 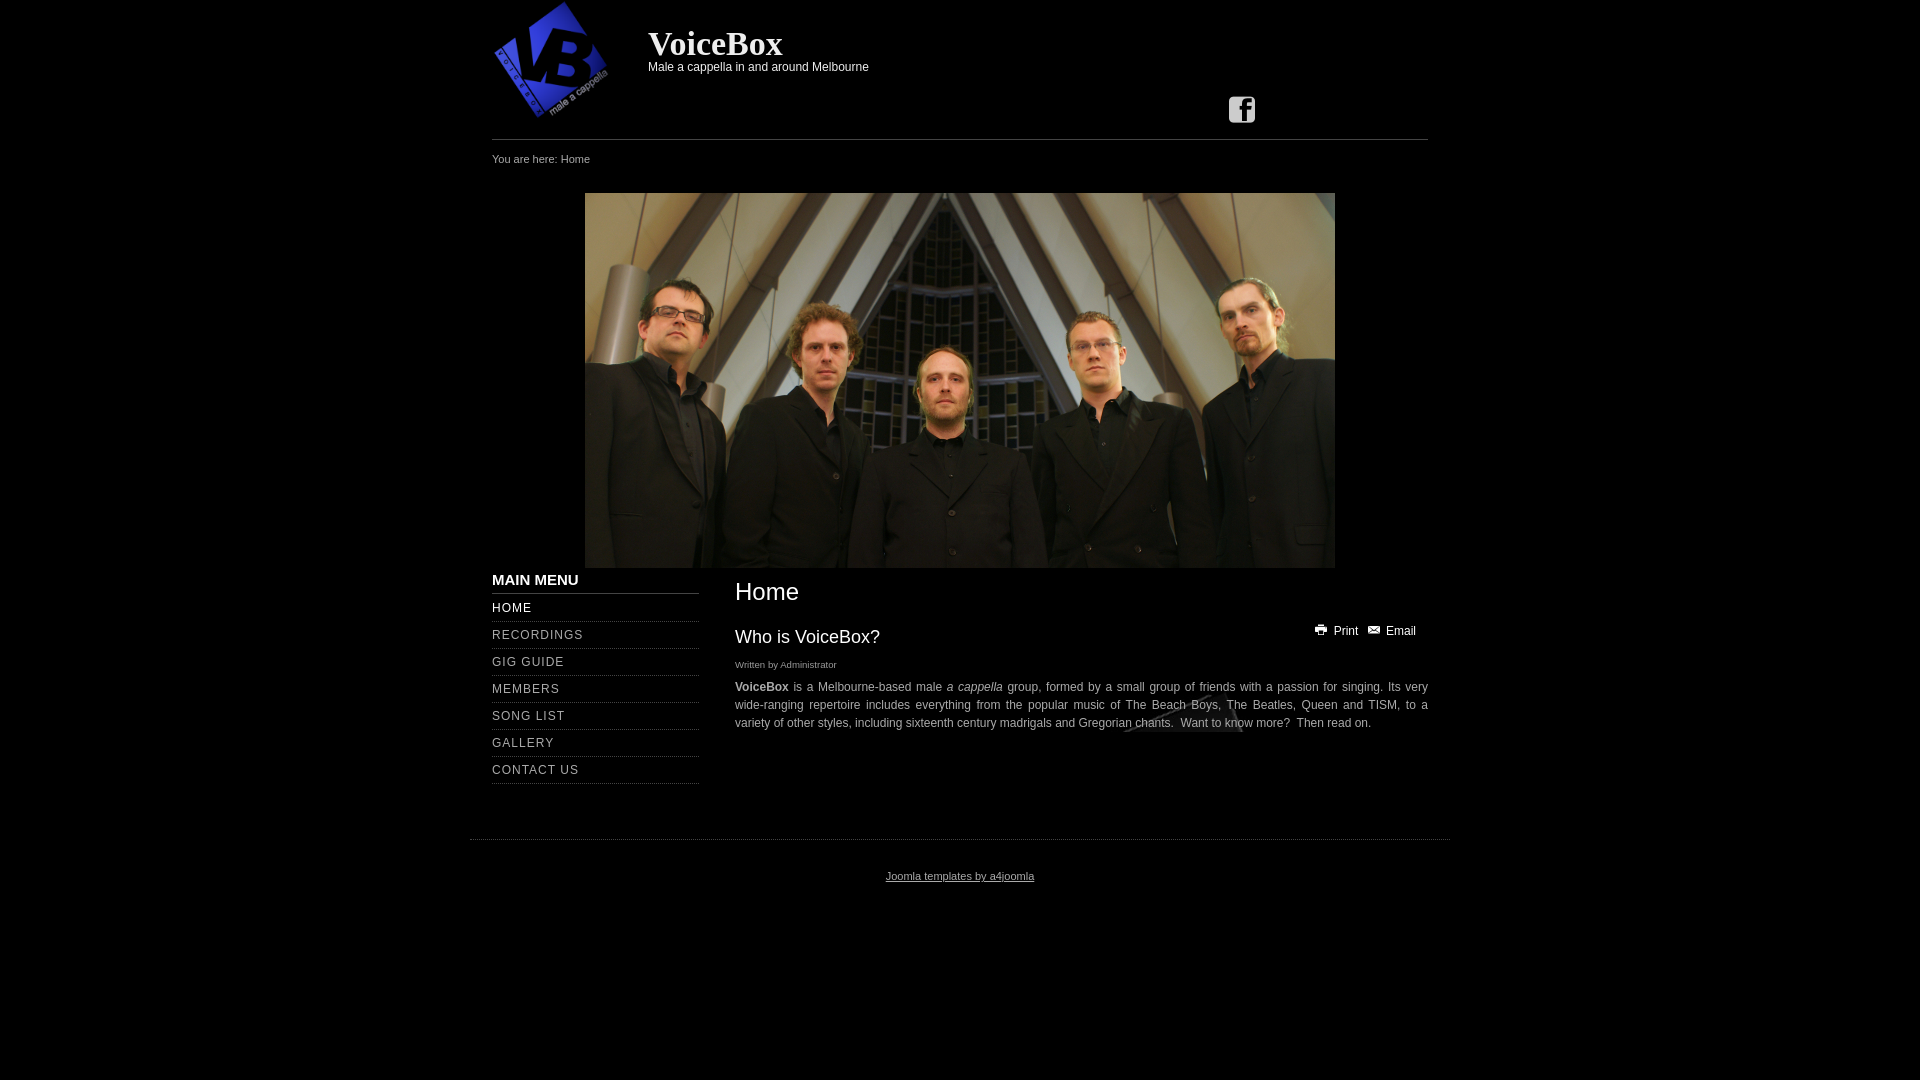 I want to click on CONTACT US, so click(x=535, y=770).